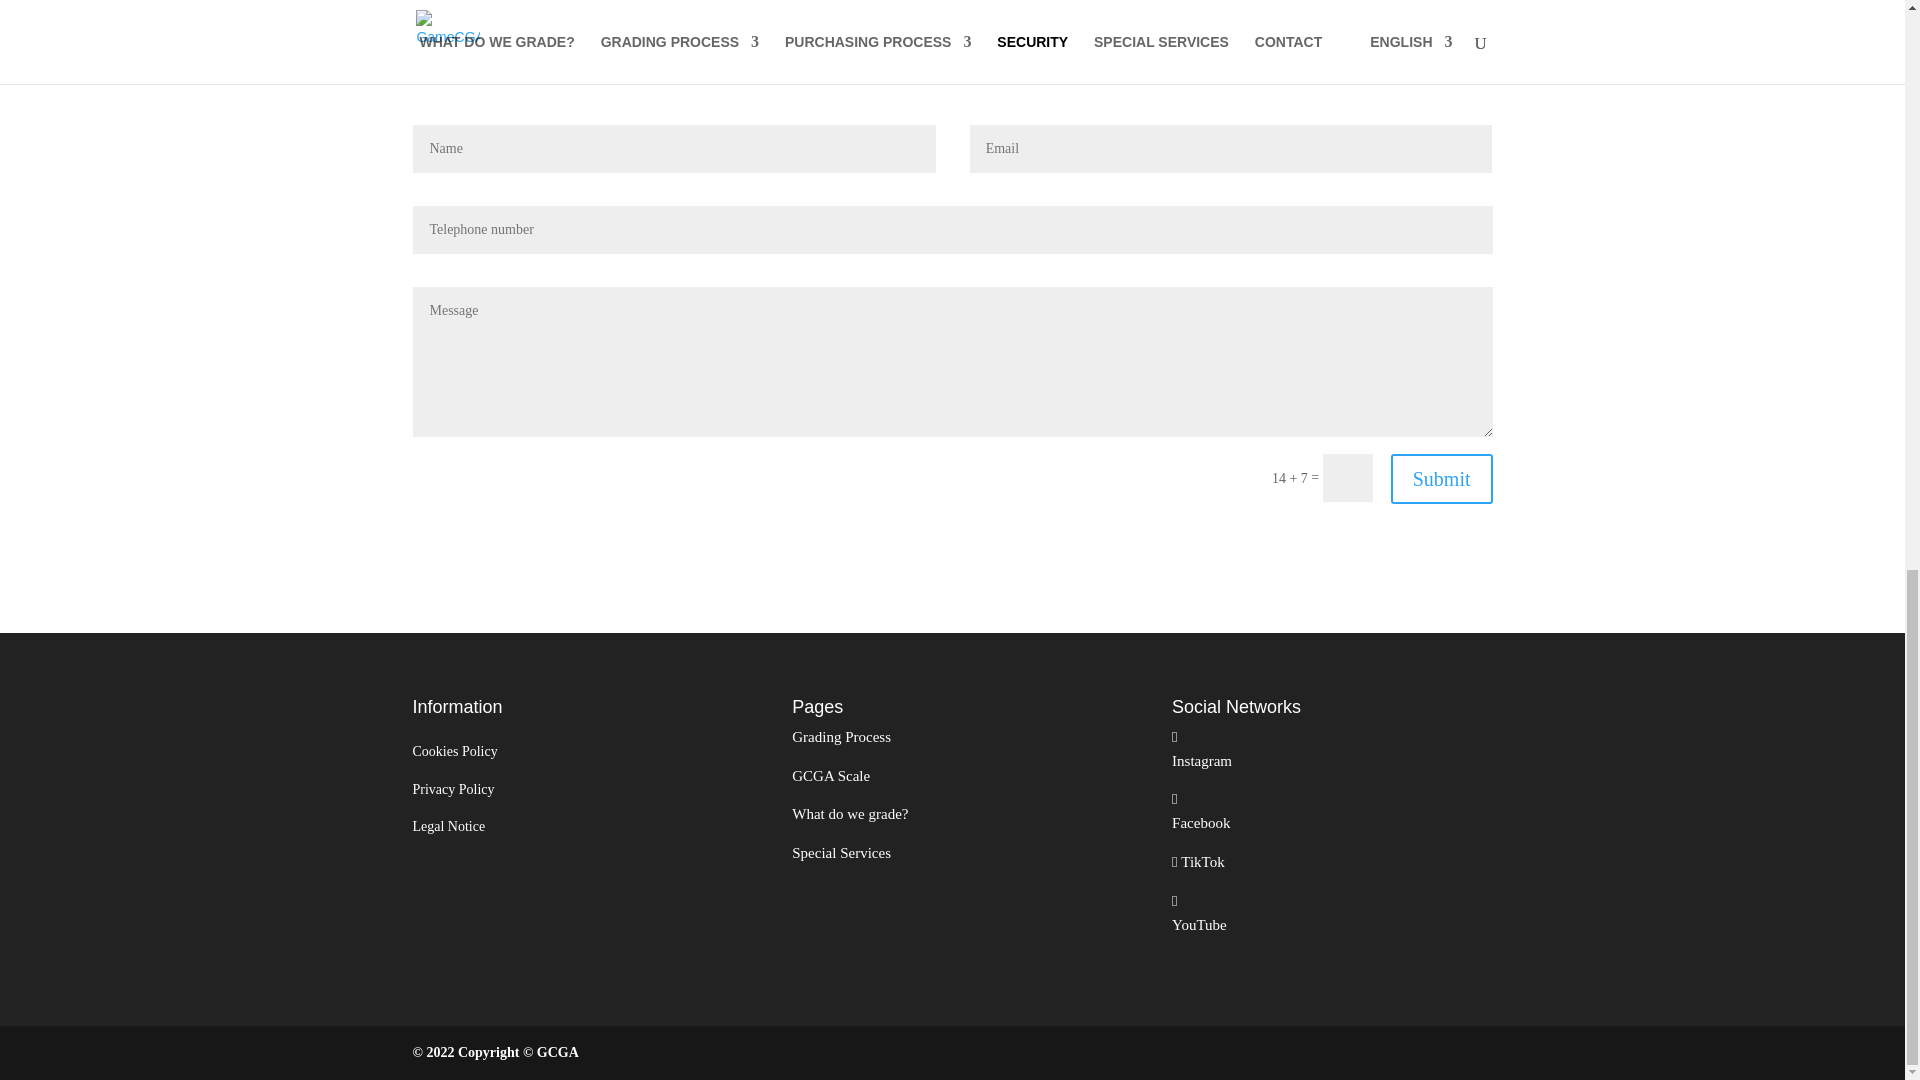  Describe the element at coordinates (454, 752) in the screenshot. I see `Cookies Policy` at that location.